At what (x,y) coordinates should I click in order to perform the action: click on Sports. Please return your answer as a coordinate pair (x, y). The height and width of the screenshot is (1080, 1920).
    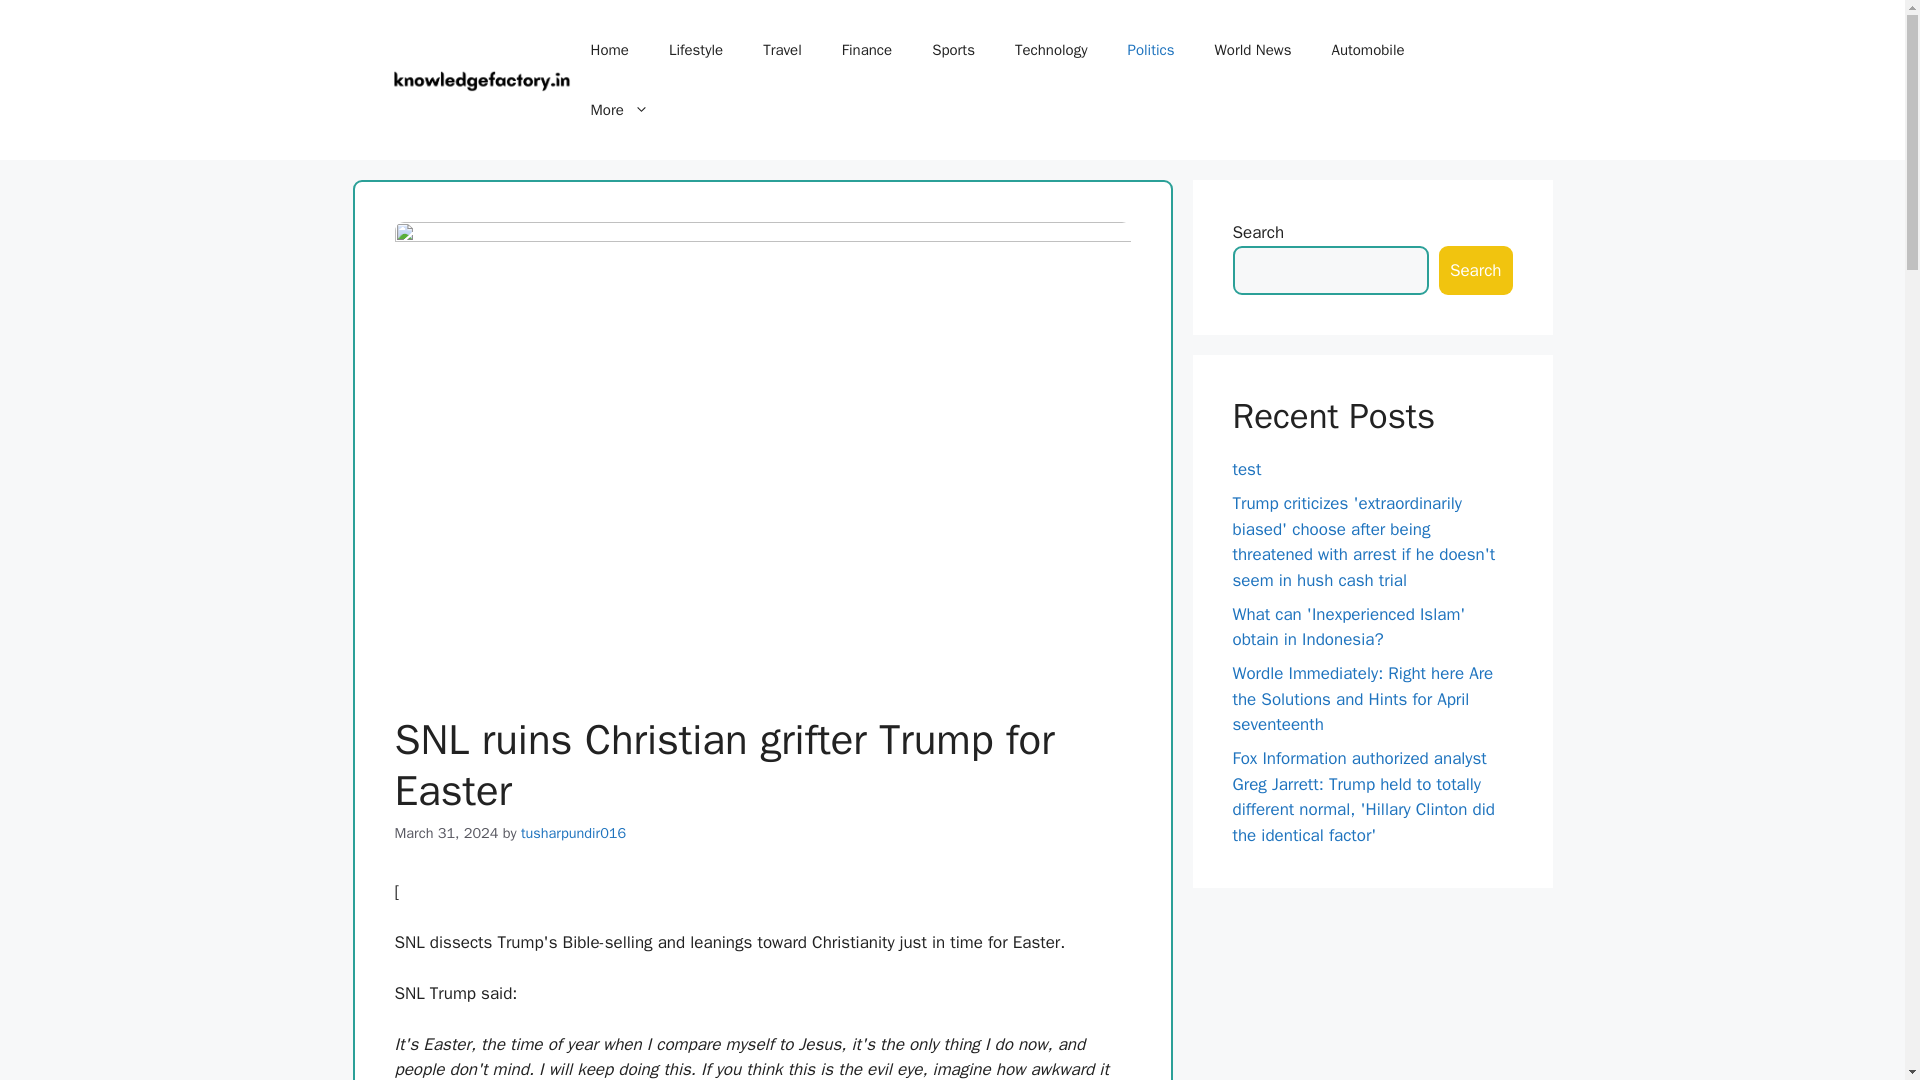
    Looking at the image, I should click on (953, 50).